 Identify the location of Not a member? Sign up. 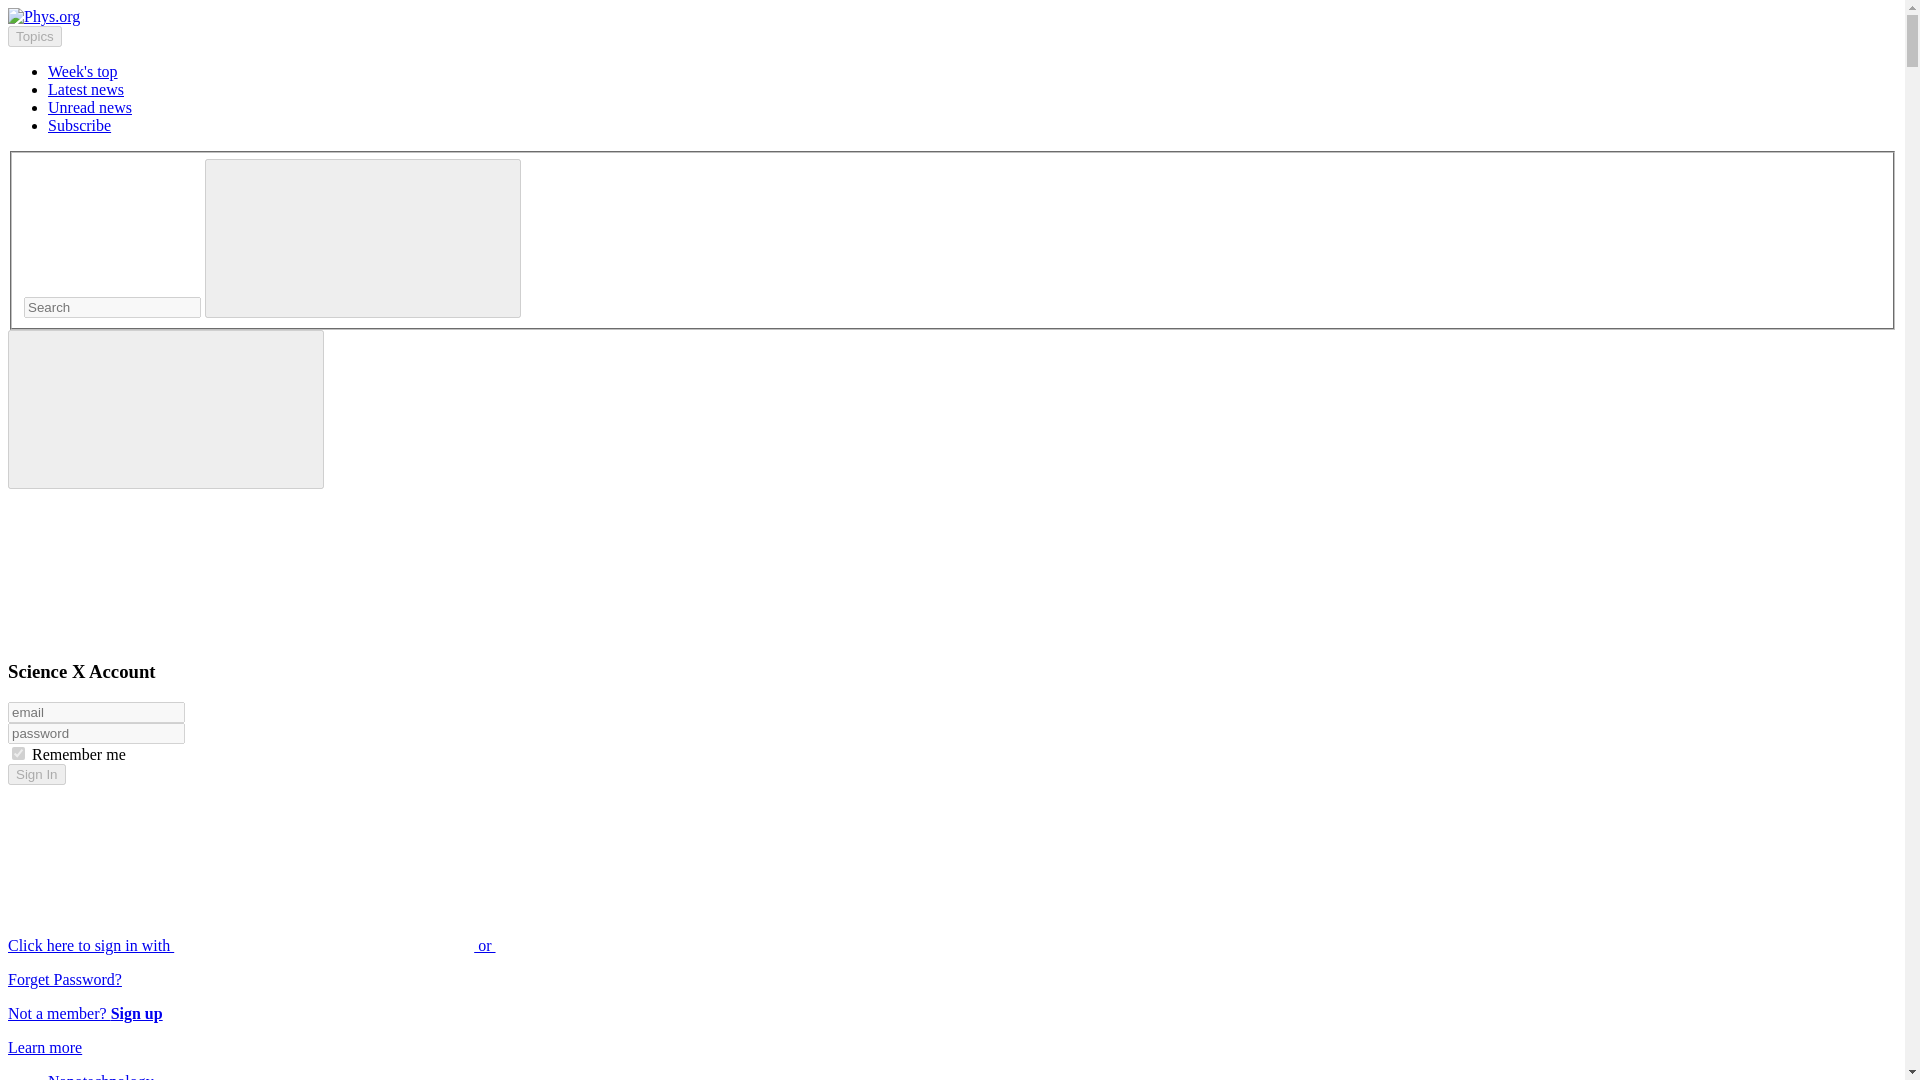
(85, 1013).